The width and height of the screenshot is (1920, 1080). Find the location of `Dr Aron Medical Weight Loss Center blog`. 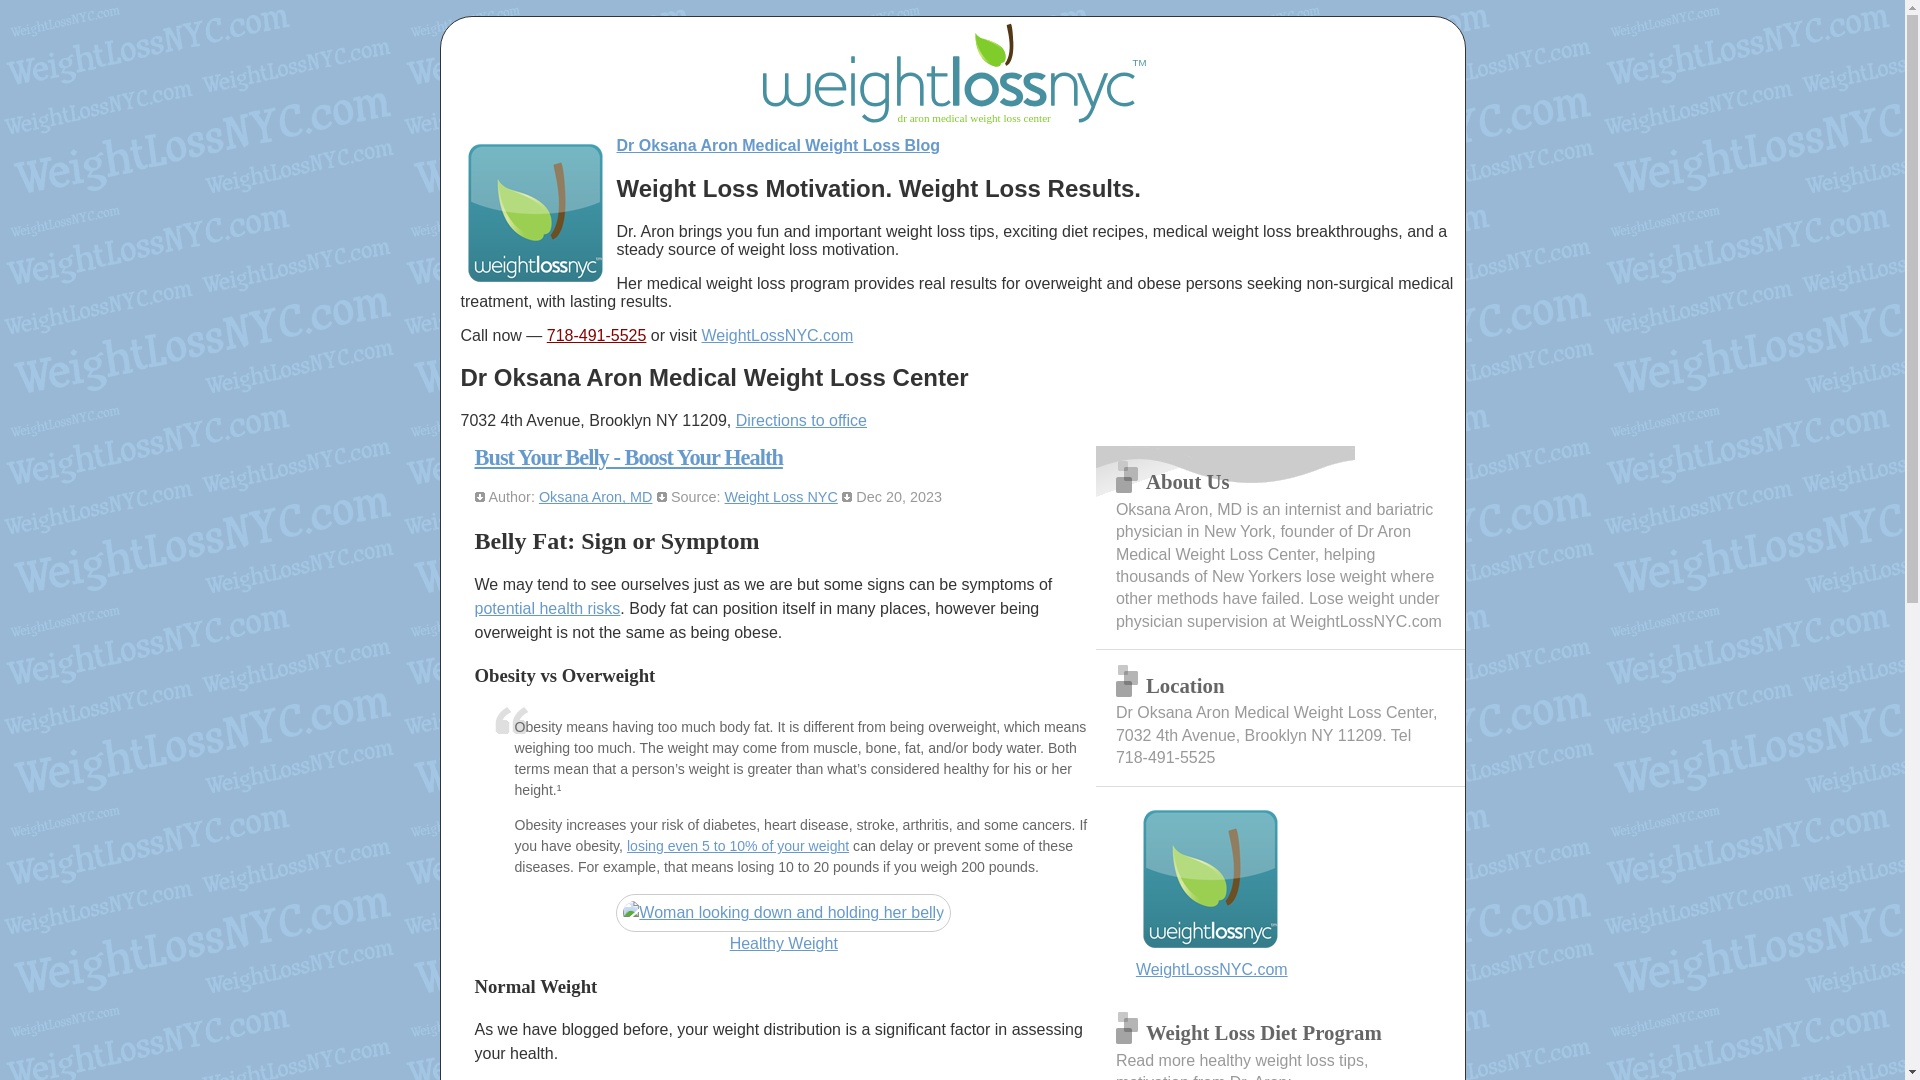

Dr Aron Medical Weight Loss Center blog is located at coordinates (778, 146).